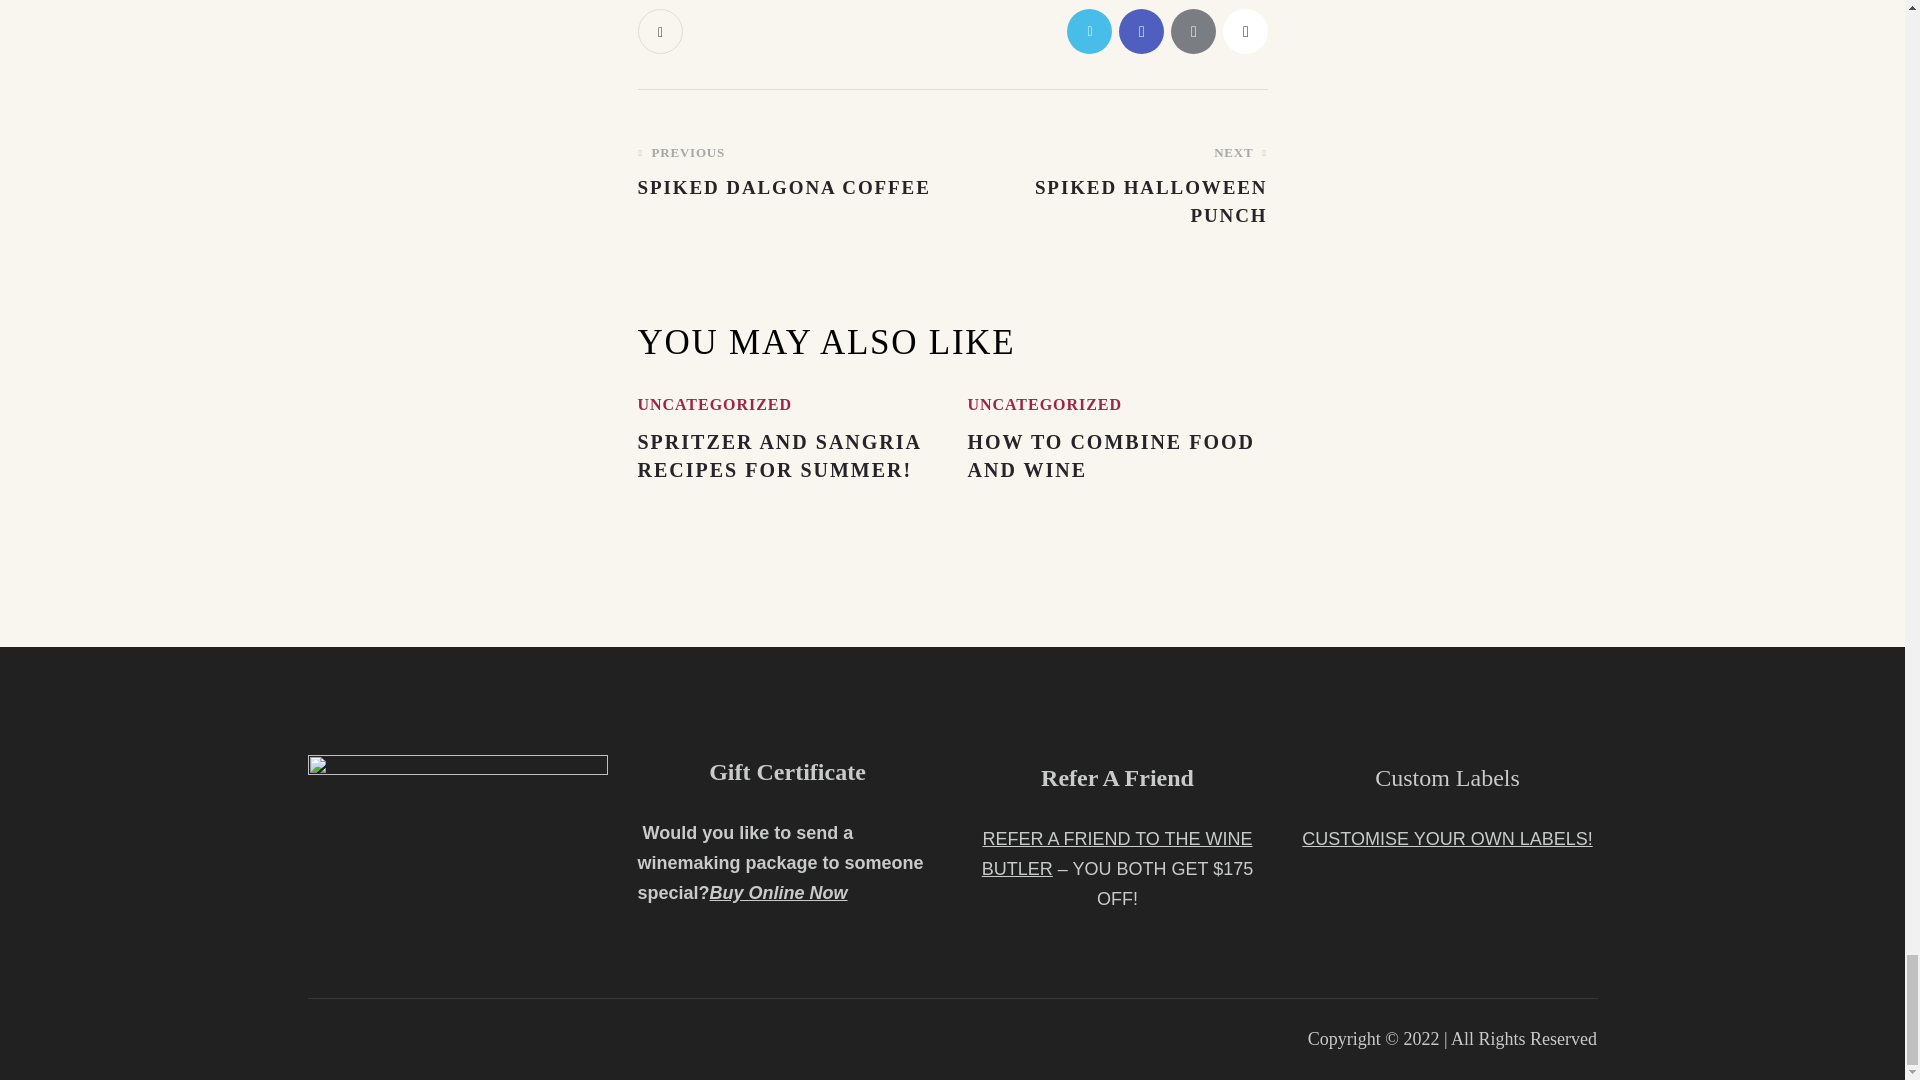  What do you see at coordinates (1117, 455) in the screenshot?
I see `Copy URL to clipboard` at bounding box center [1117, 455].